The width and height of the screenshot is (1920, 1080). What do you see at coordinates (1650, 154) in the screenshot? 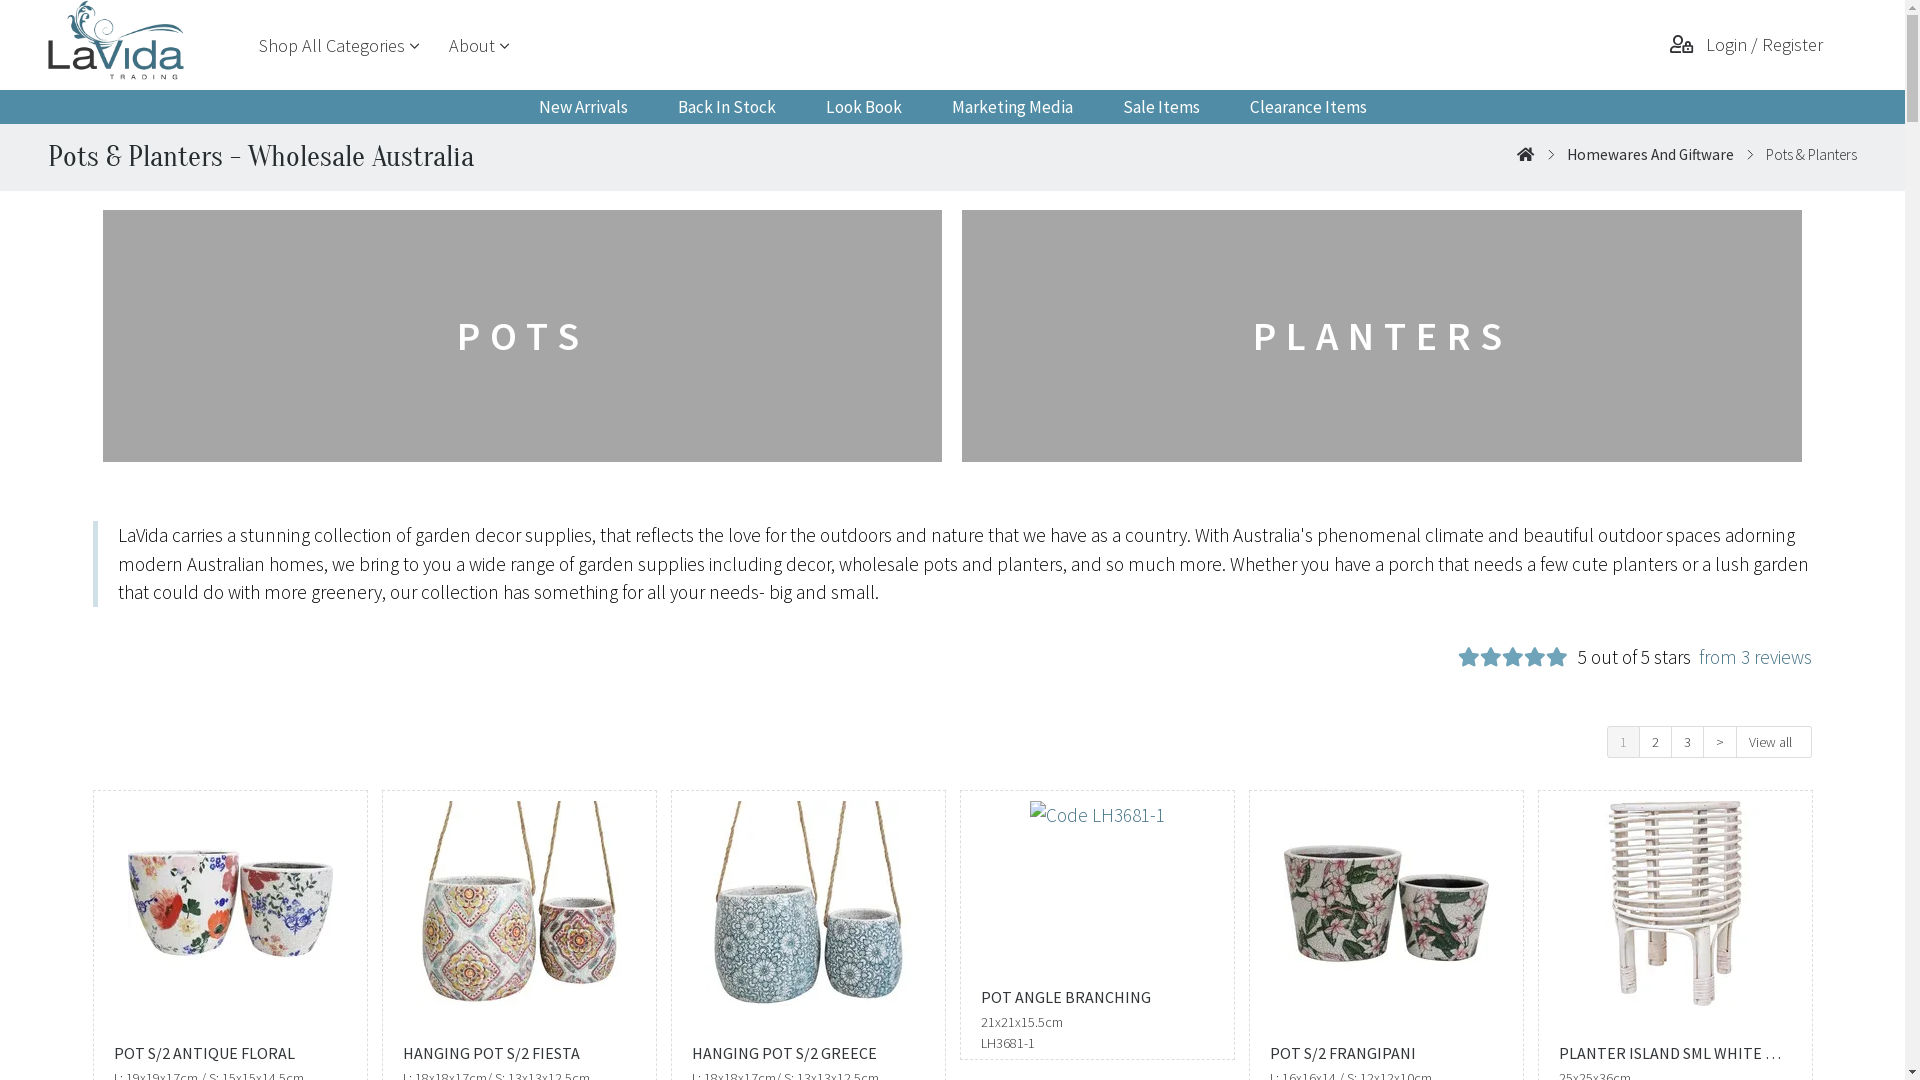
I see `Homewares And Giftware` at bounding box center [1650, 154].